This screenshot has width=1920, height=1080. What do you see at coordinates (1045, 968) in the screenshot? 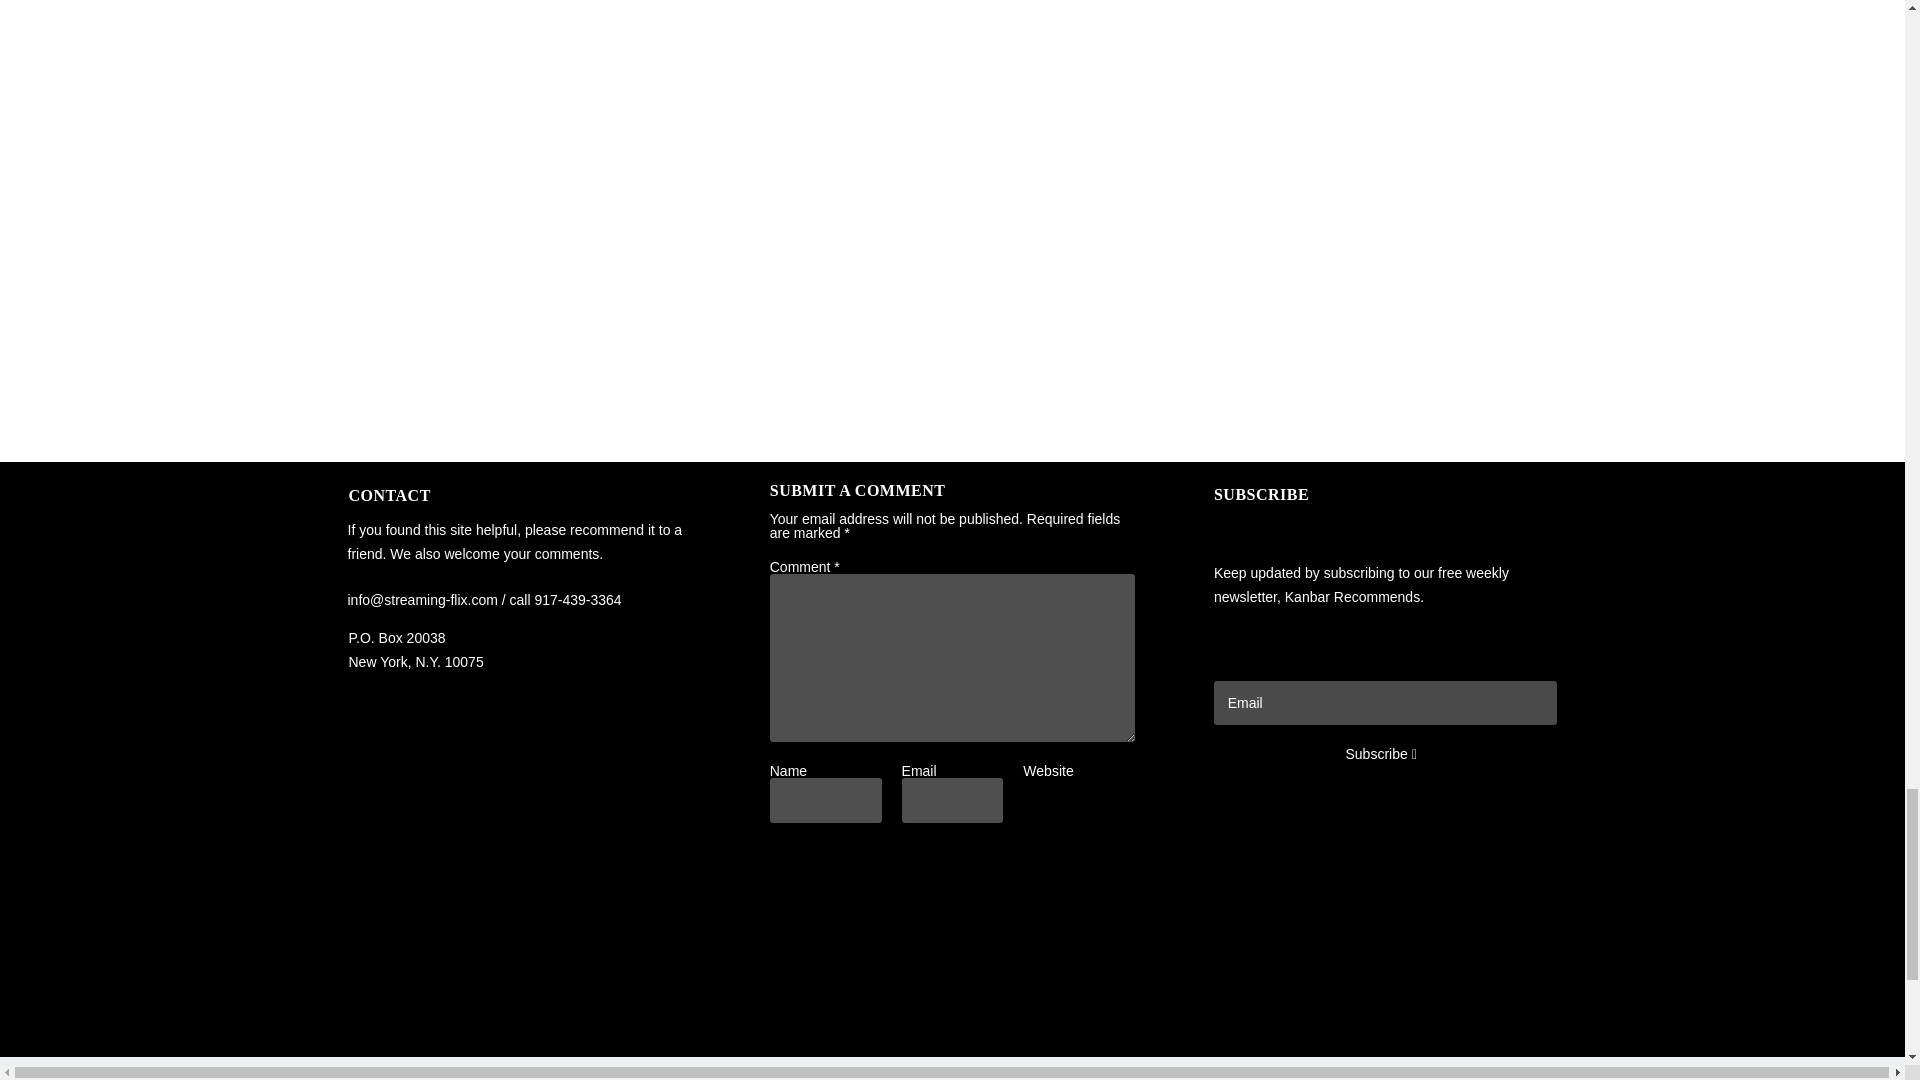
I see `Share "Grand Illusion" via Print` at bounding box center [1045, 968].